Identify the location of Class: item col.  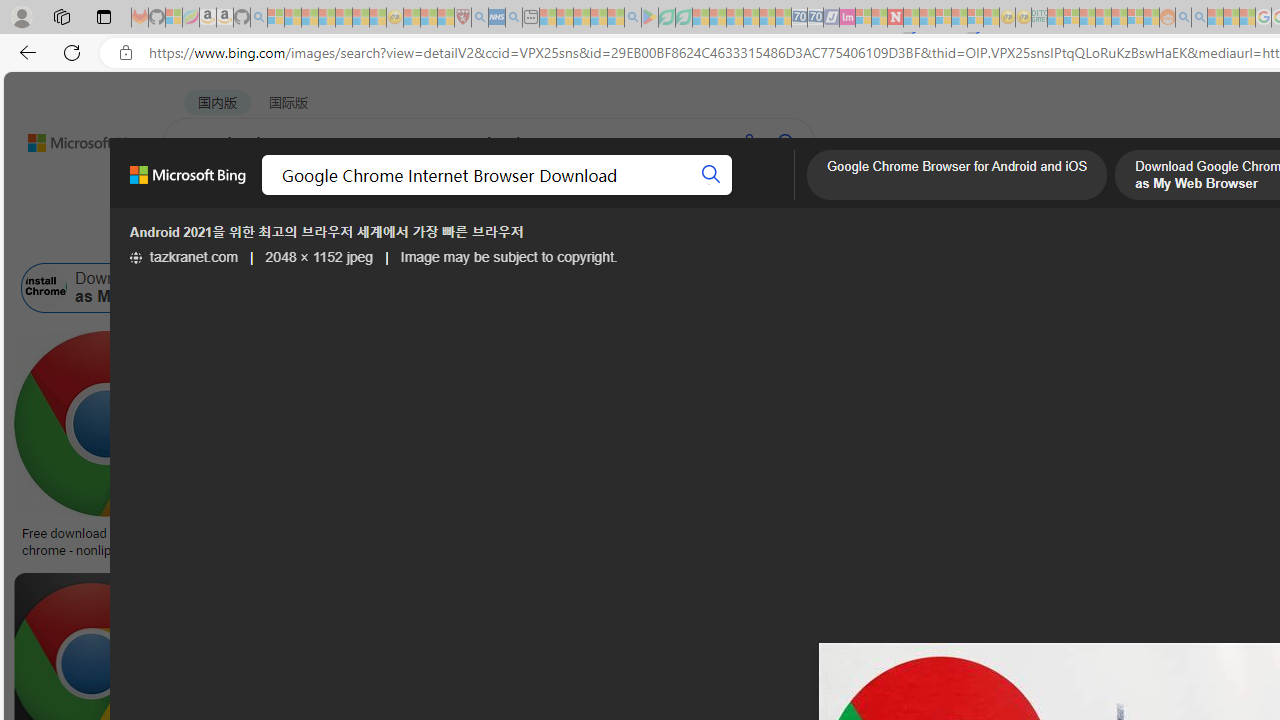
(1143, 288).